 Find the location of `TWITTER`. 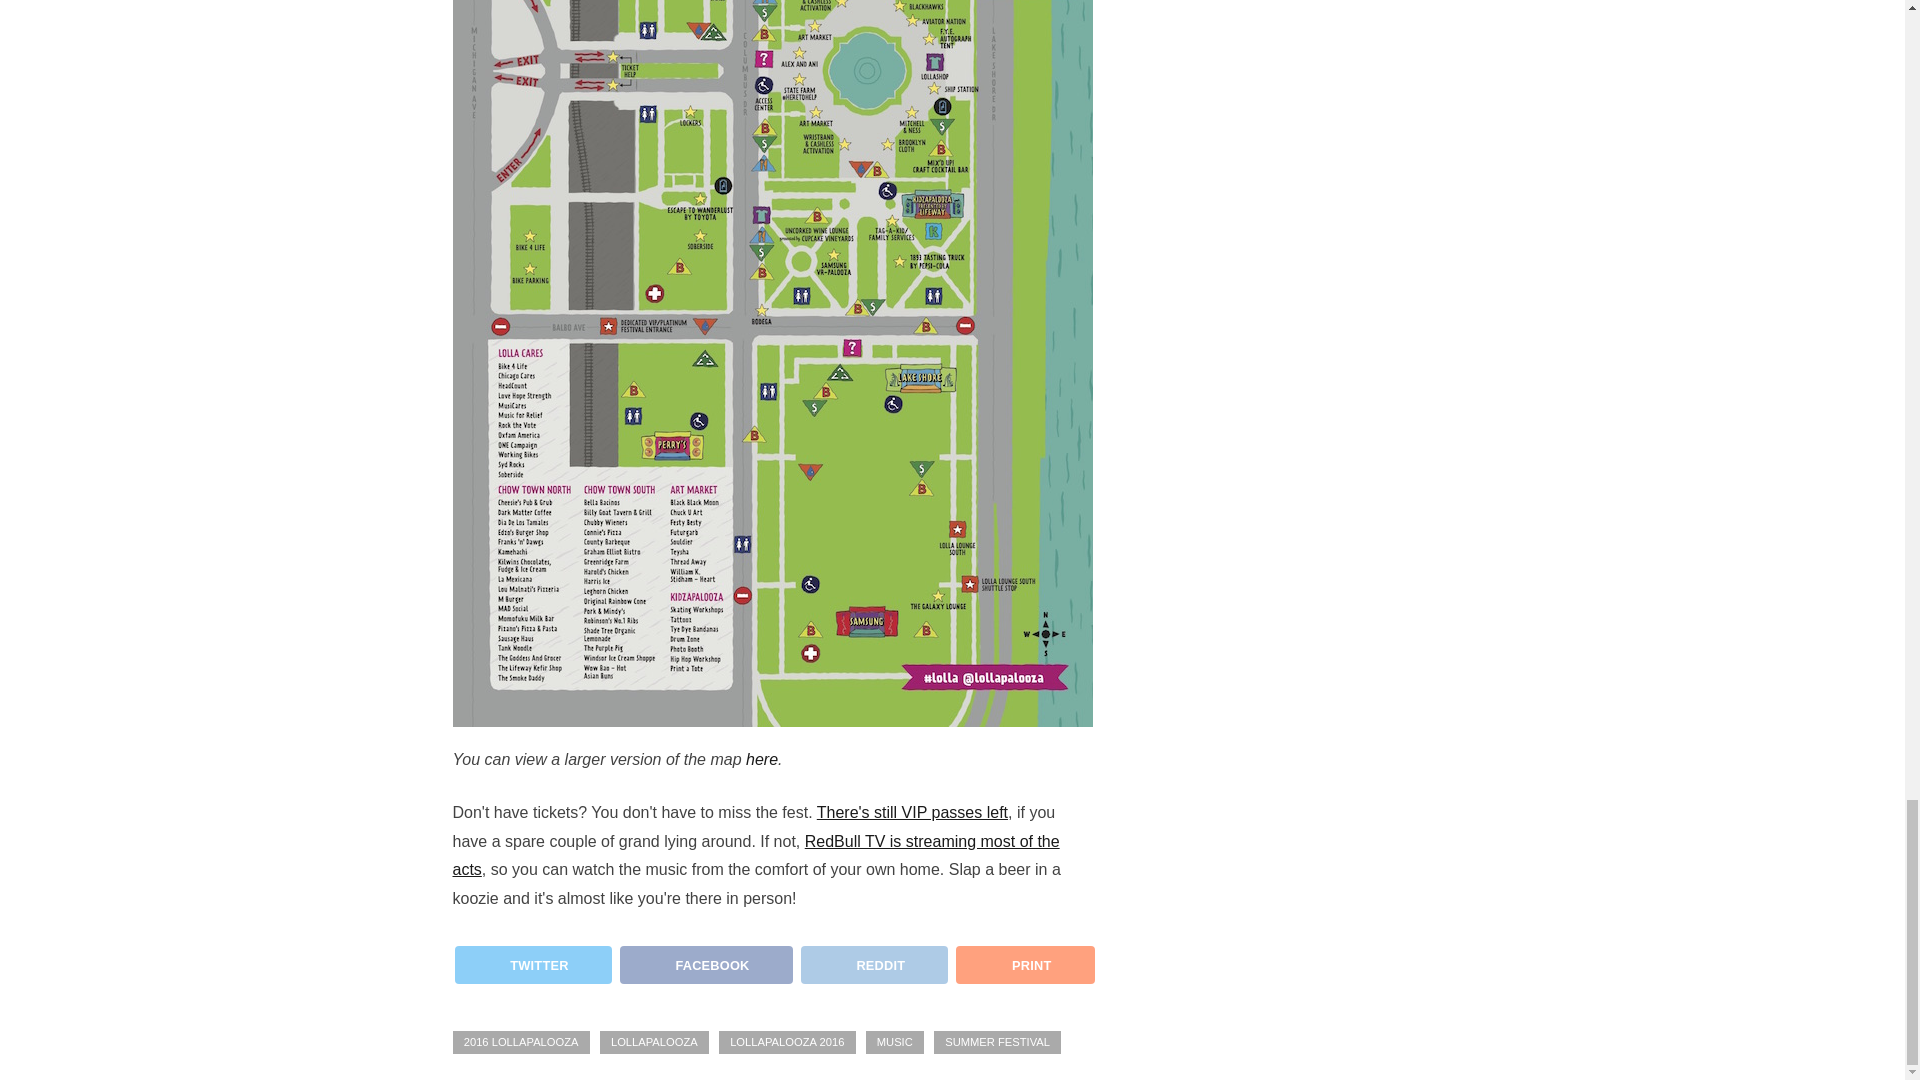

TWITTER is located at coordinates (532, 964).